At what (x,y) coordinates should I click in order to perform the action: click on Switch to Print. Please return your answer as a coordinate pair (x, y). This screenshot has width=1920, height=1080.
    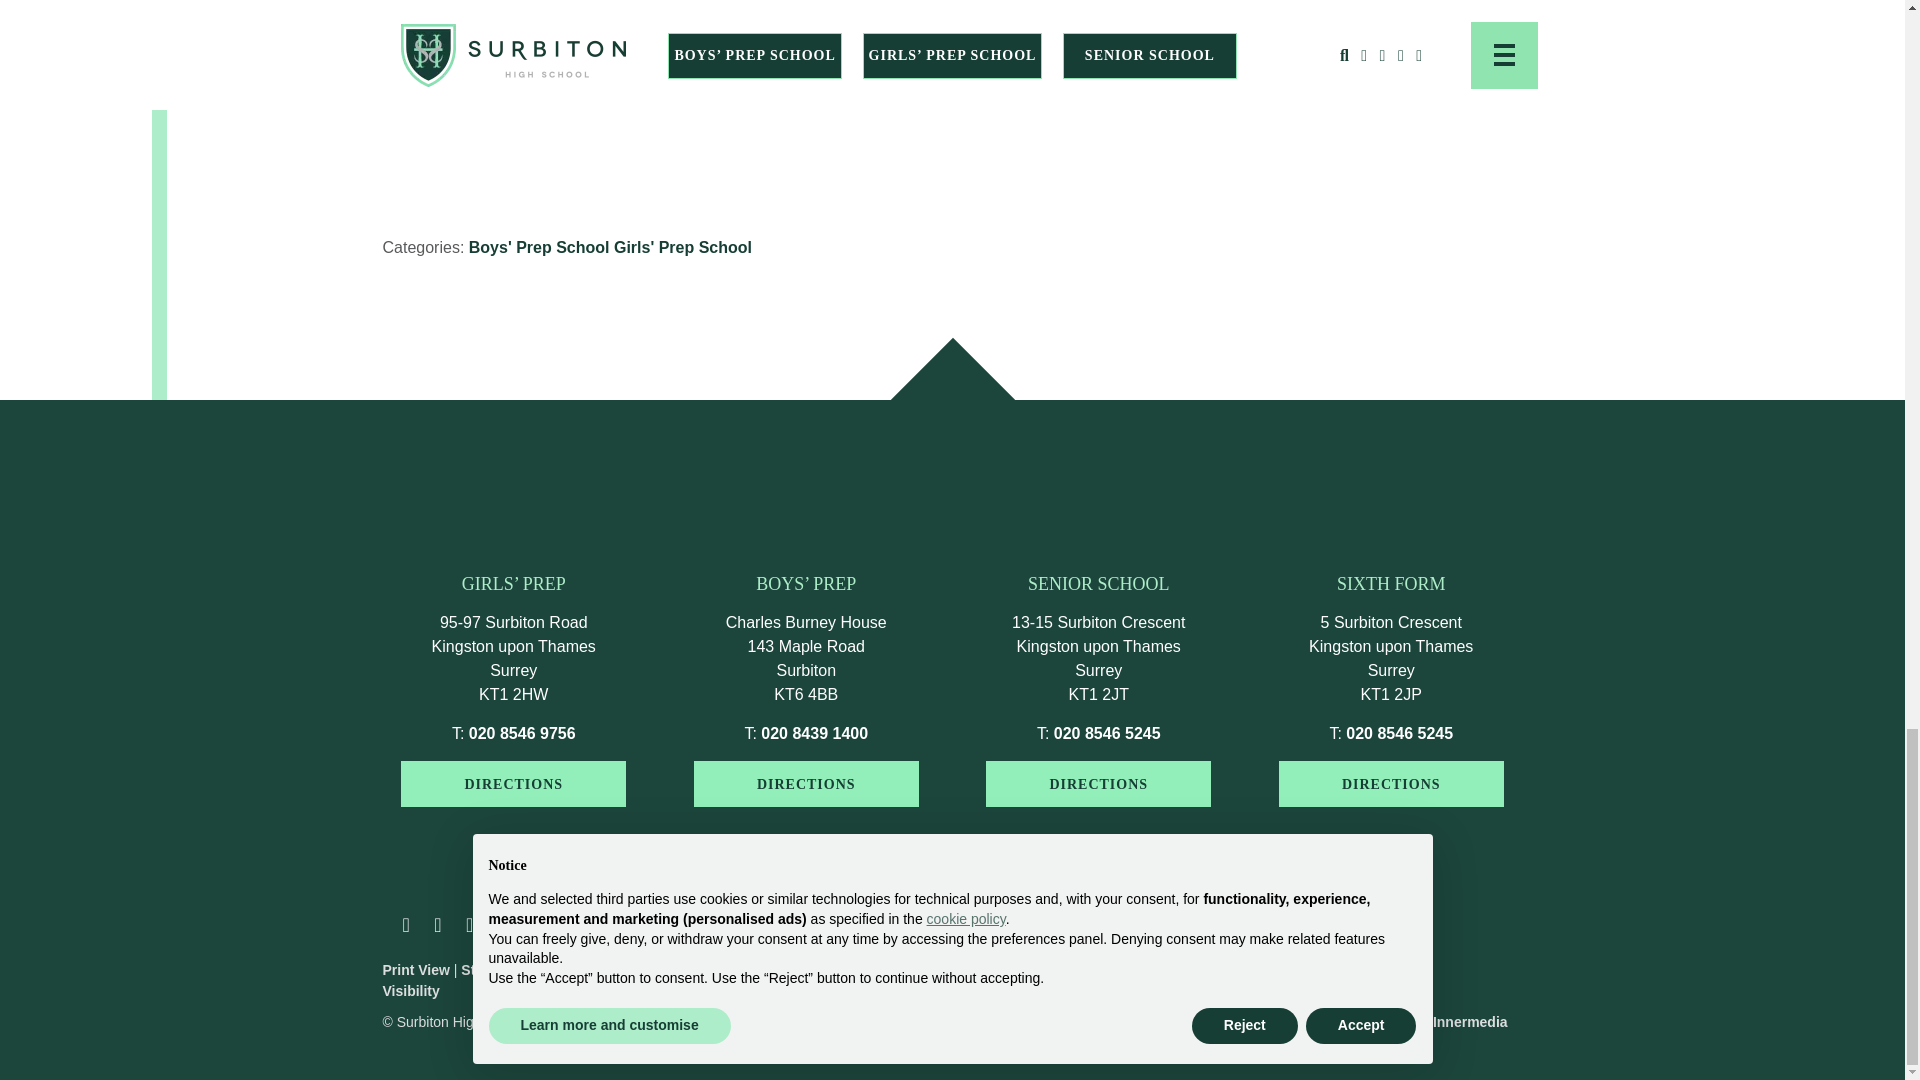
    Looking at the image, I should click on (416, 970).